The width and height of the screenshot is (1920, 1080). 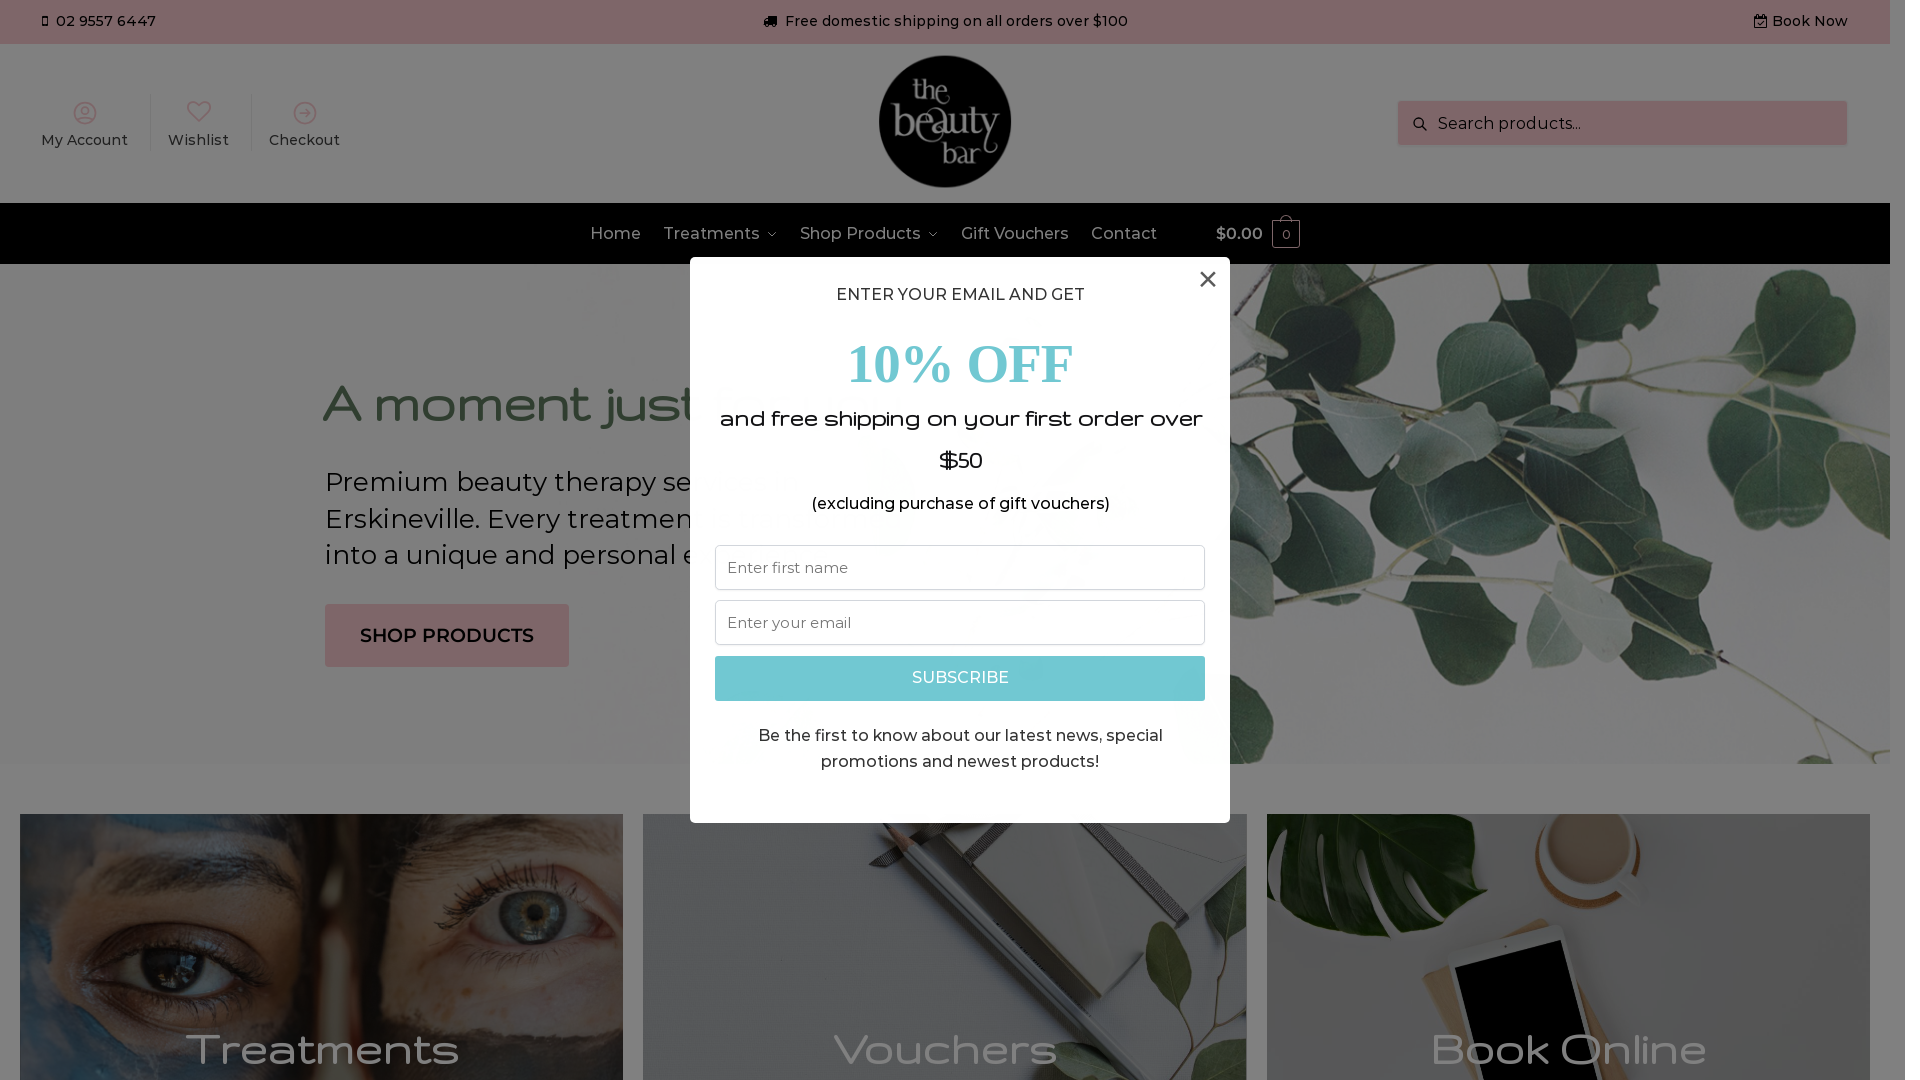 What do you see at coordinates (1015, 234) in the screenshot?
I see `Gift Vouchers` at bounding box center [1015, 234].